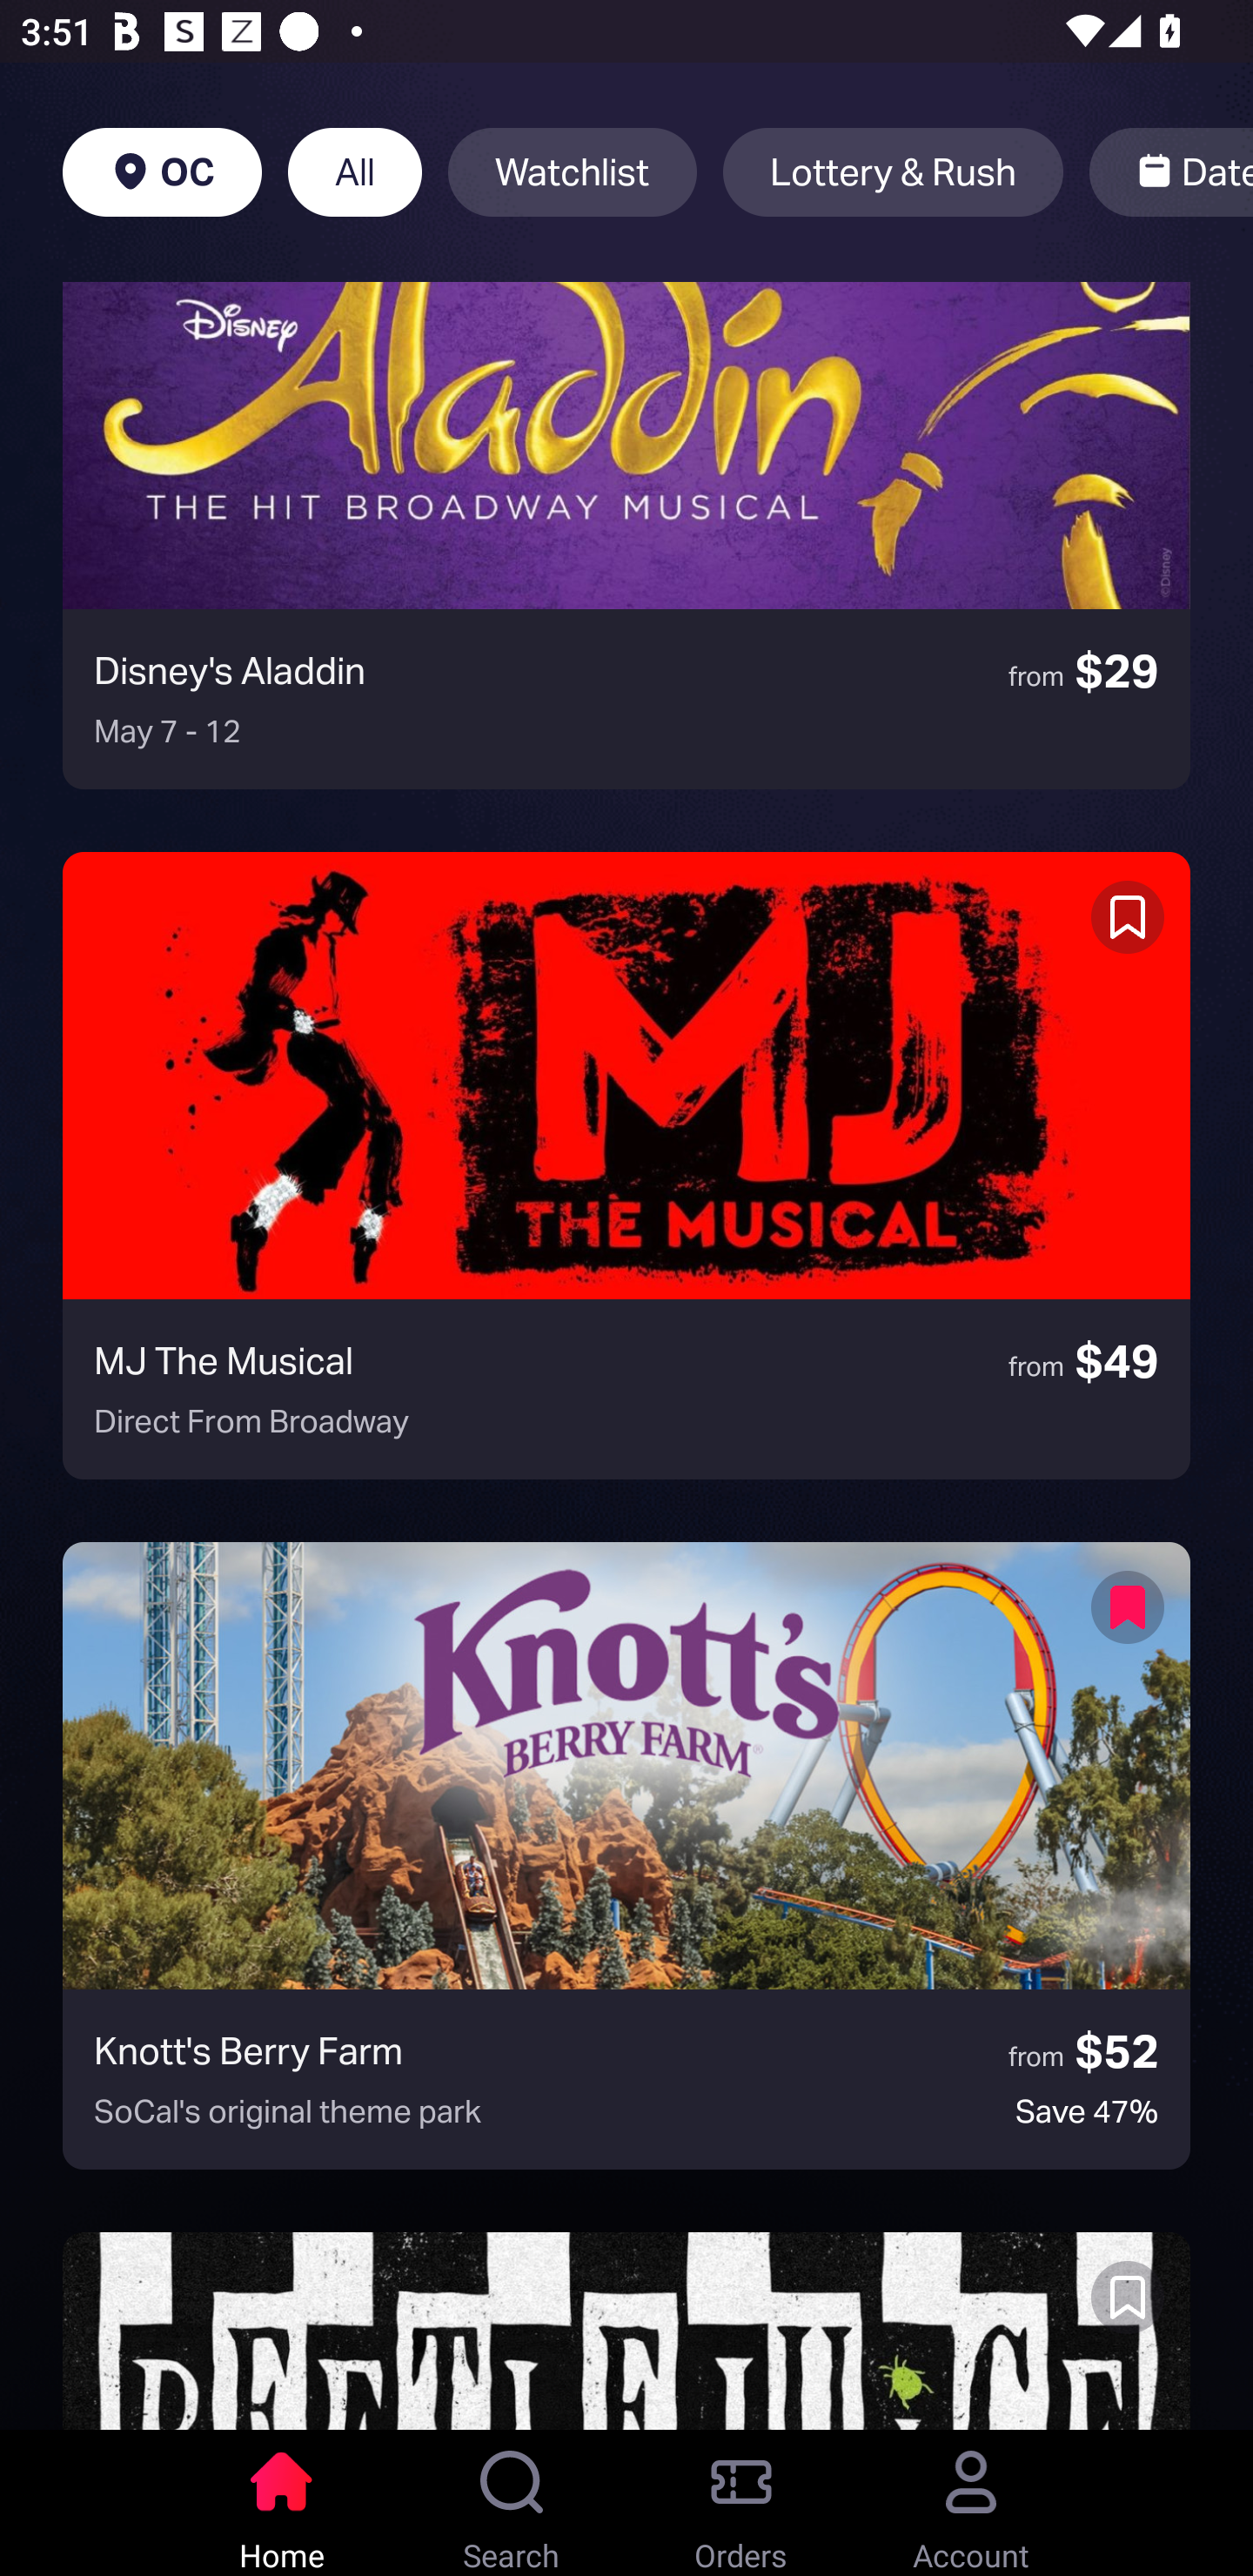  What do you see at coordinates (512, 2503) in the screenshot?
I see `Search` at bounding box center [512, 2503].